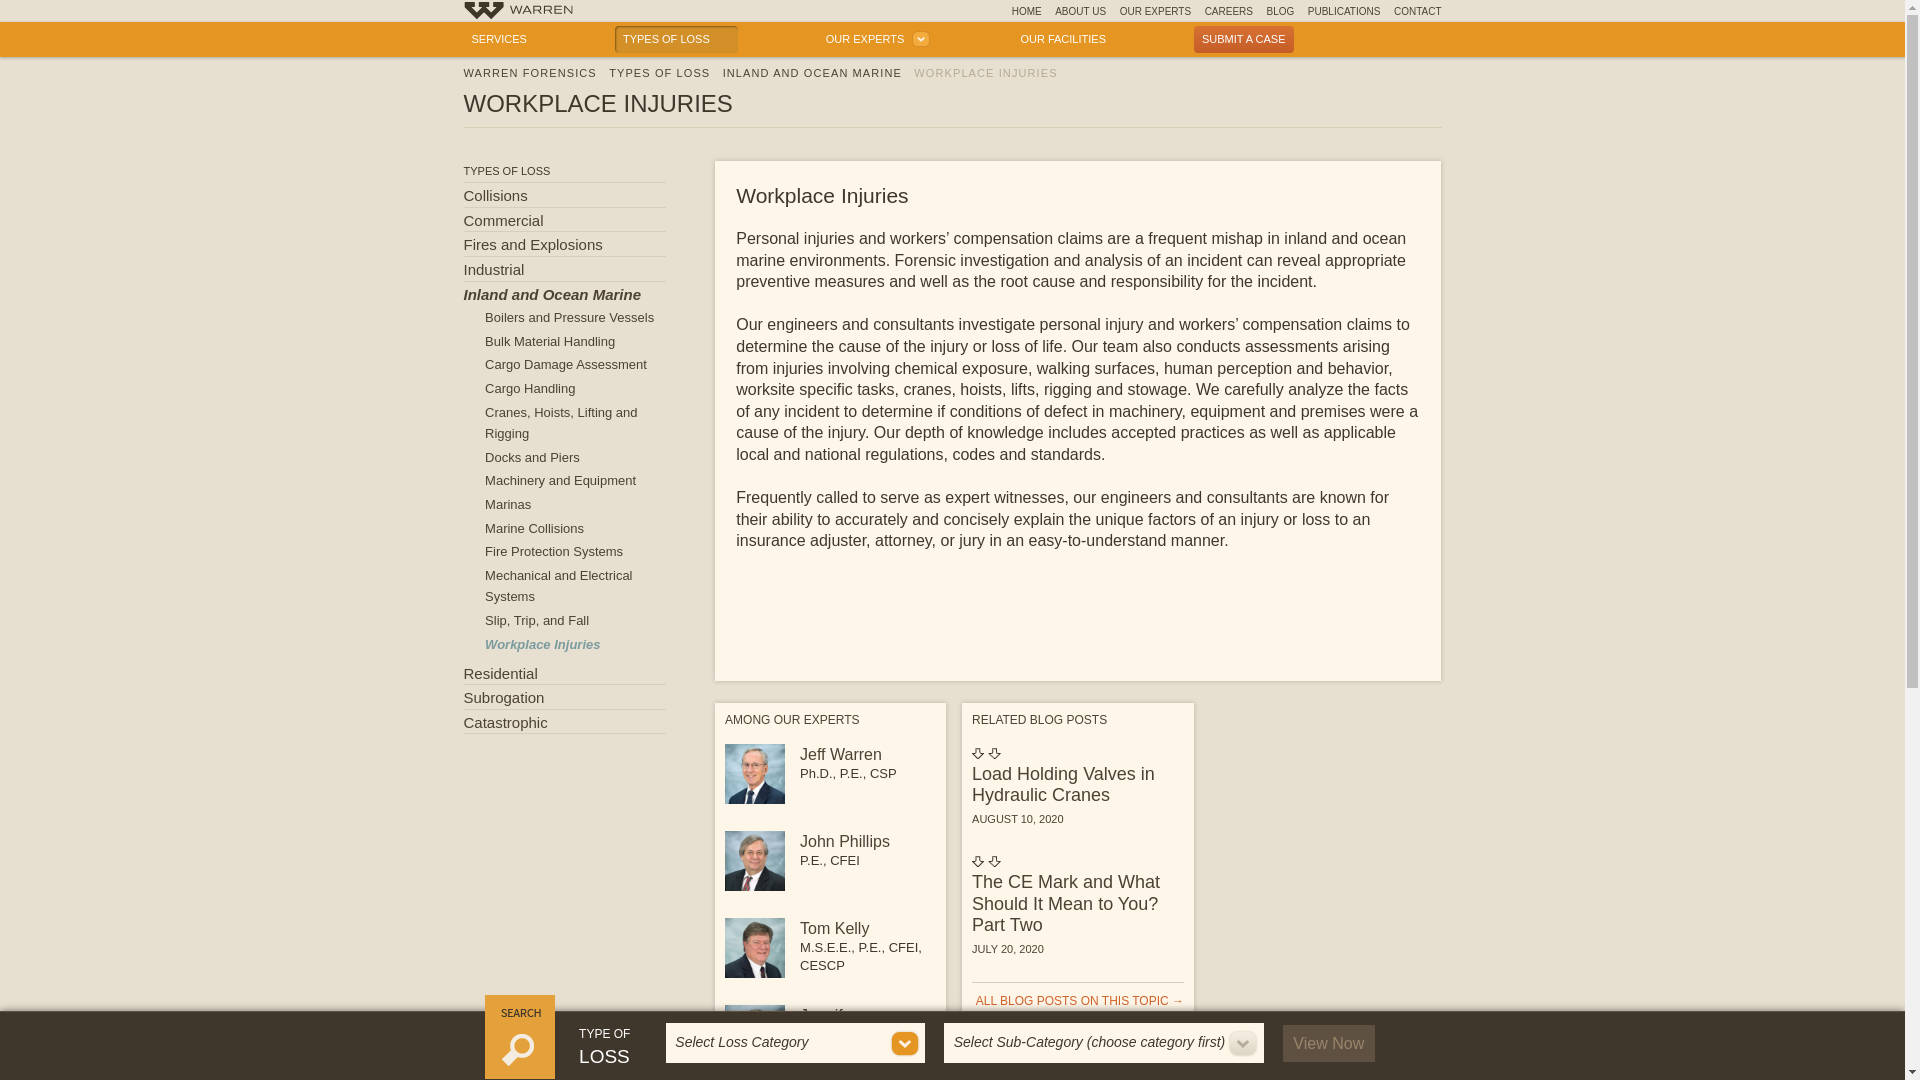 The width and height of the screenshot is (1920, 1080). I want to click on Go to Warren Forensics., so click(530, 72).